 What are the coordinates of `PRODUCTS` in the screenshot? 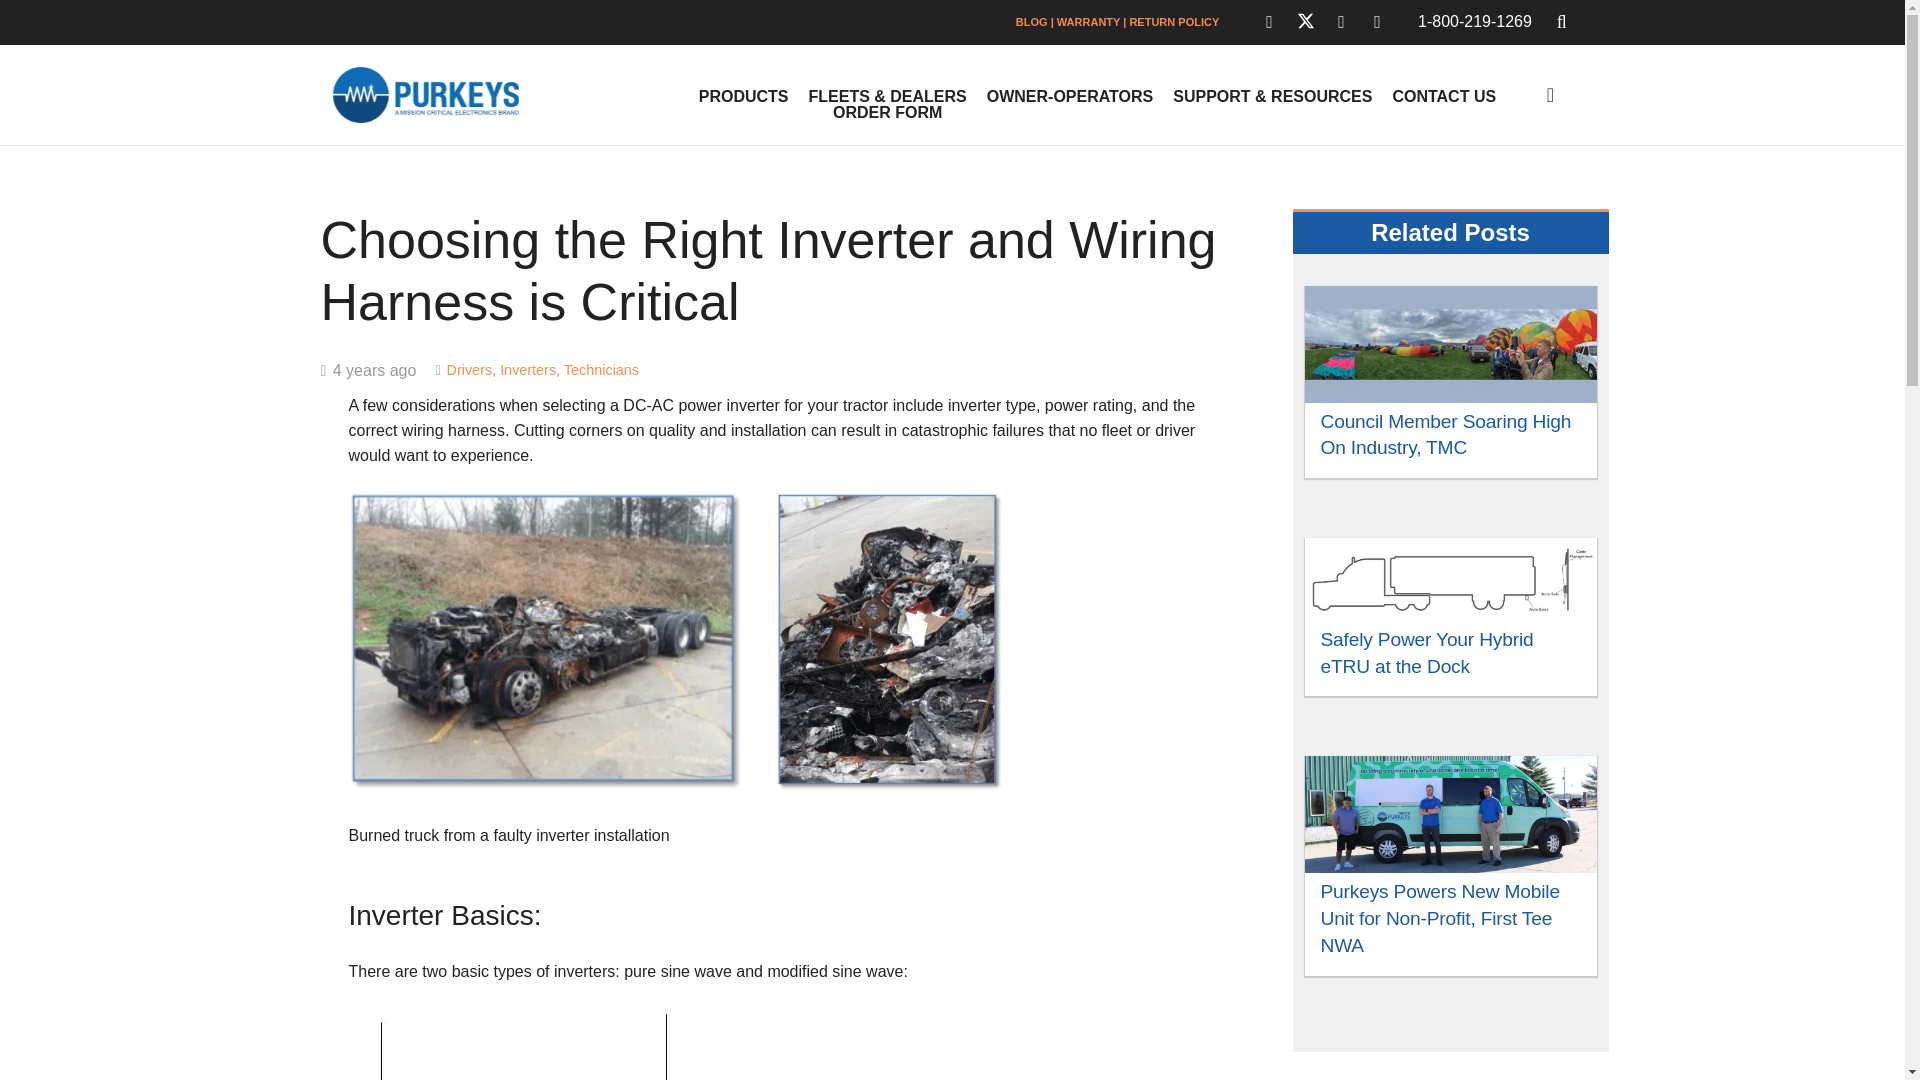 It's located at (744, 96).